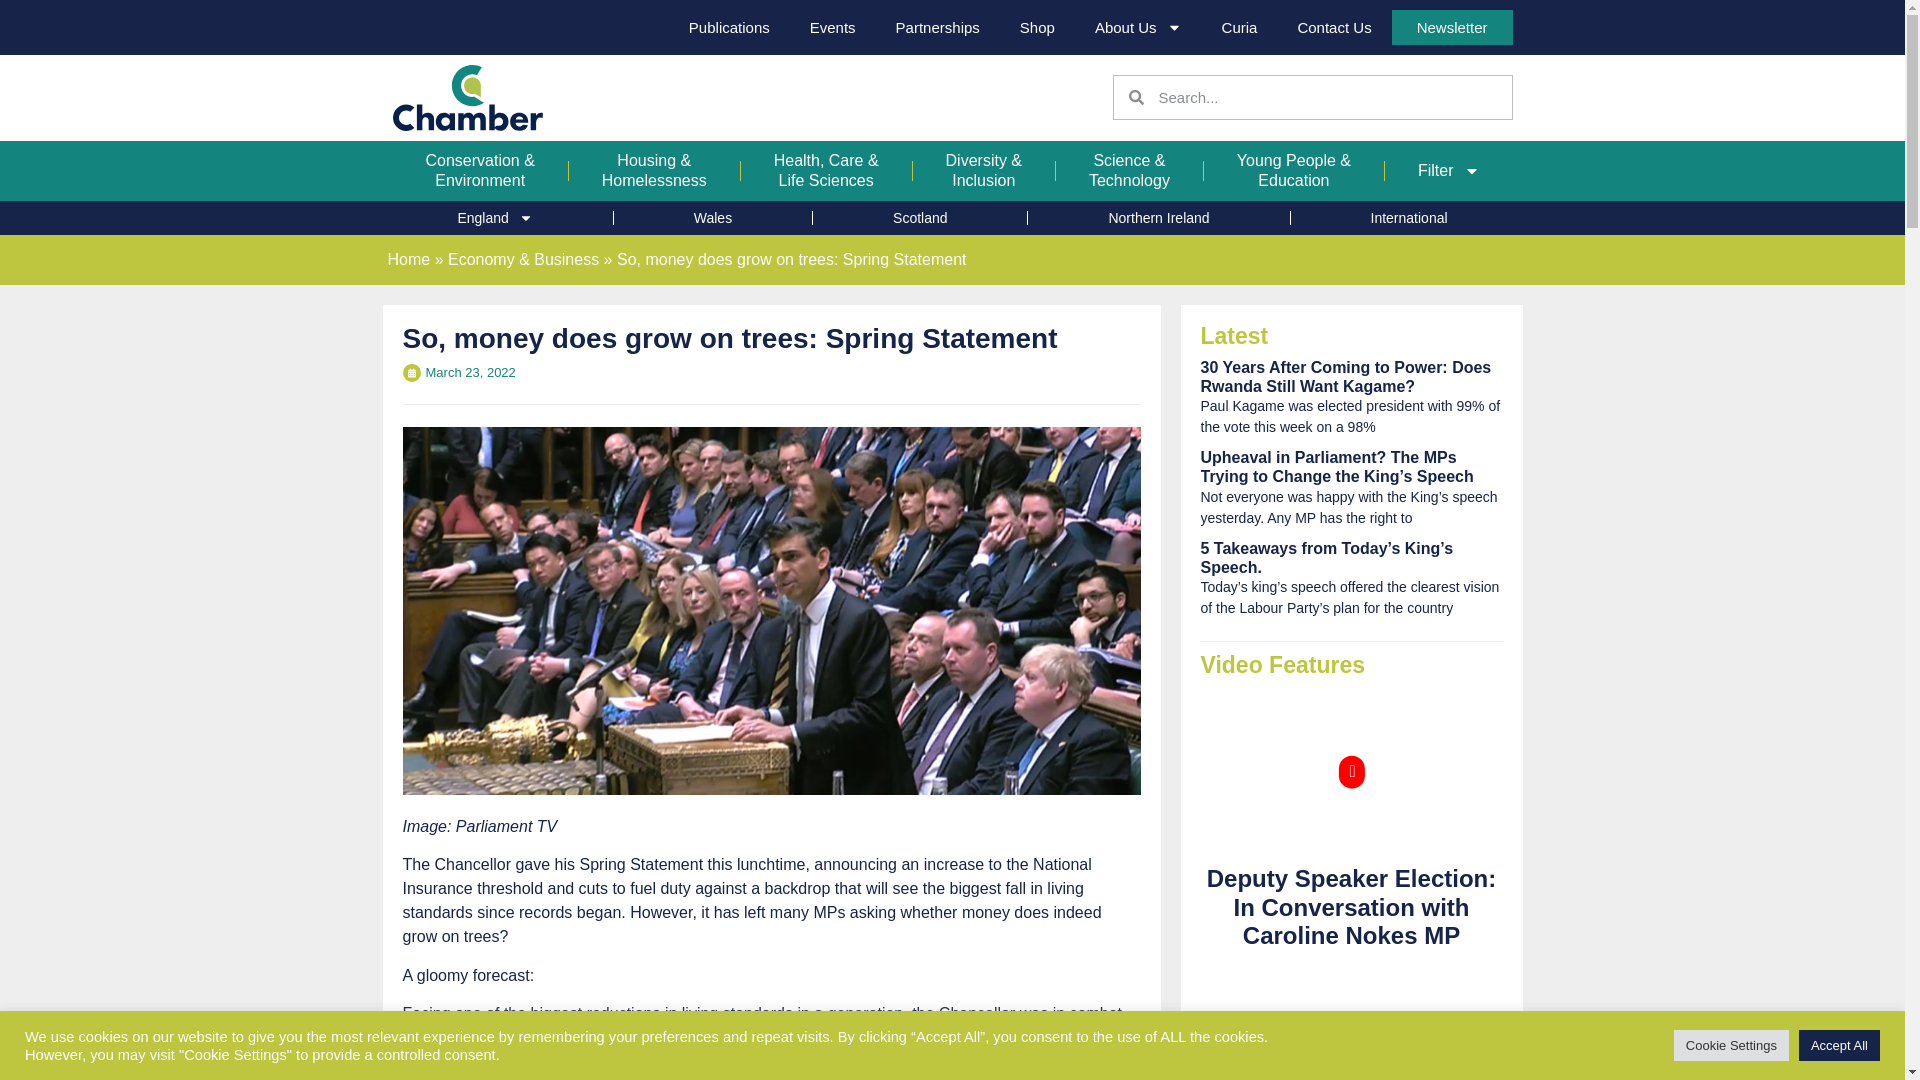 The height and width of the screenshot is (1080, 1920). I want to click on Newsletter, so click(1452, 27).